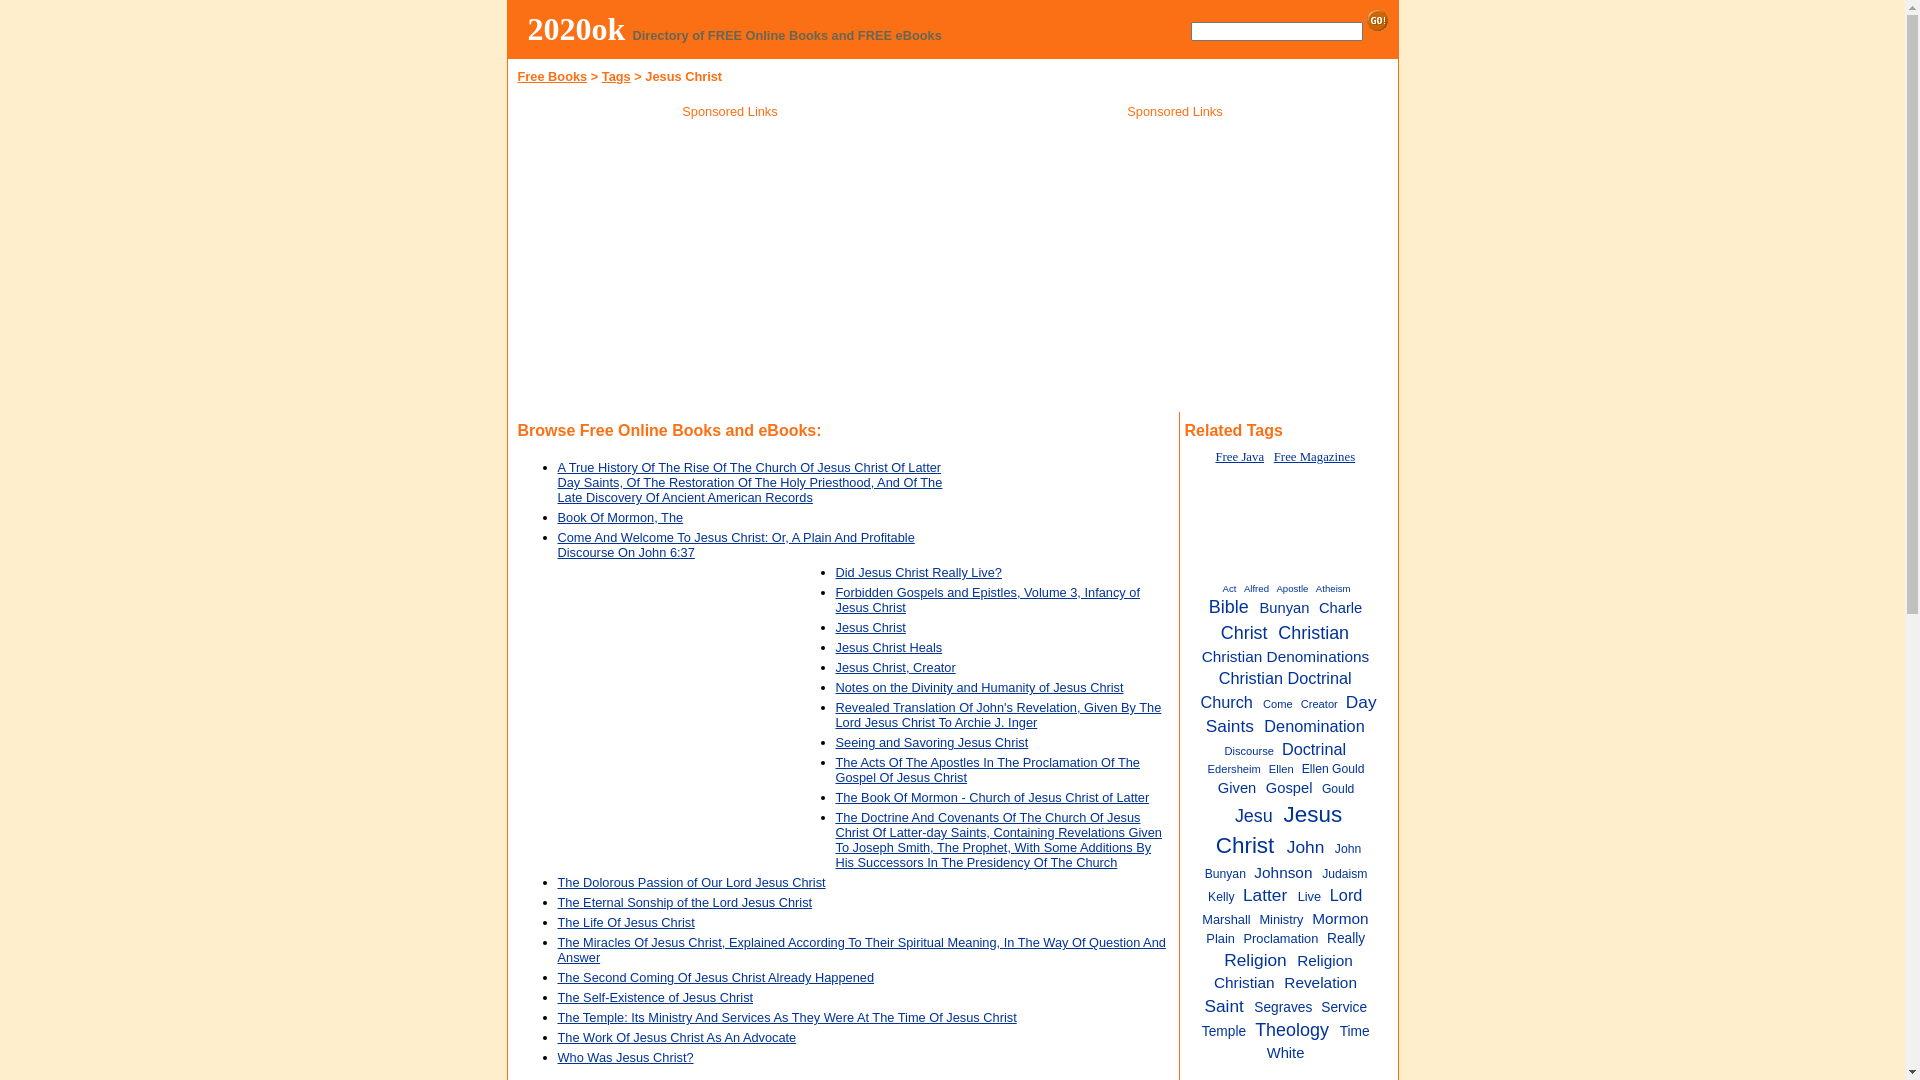  Describe the element at coordinates (1288, 678) in the screenshot. I see `Christian Doctrinal` at that location.